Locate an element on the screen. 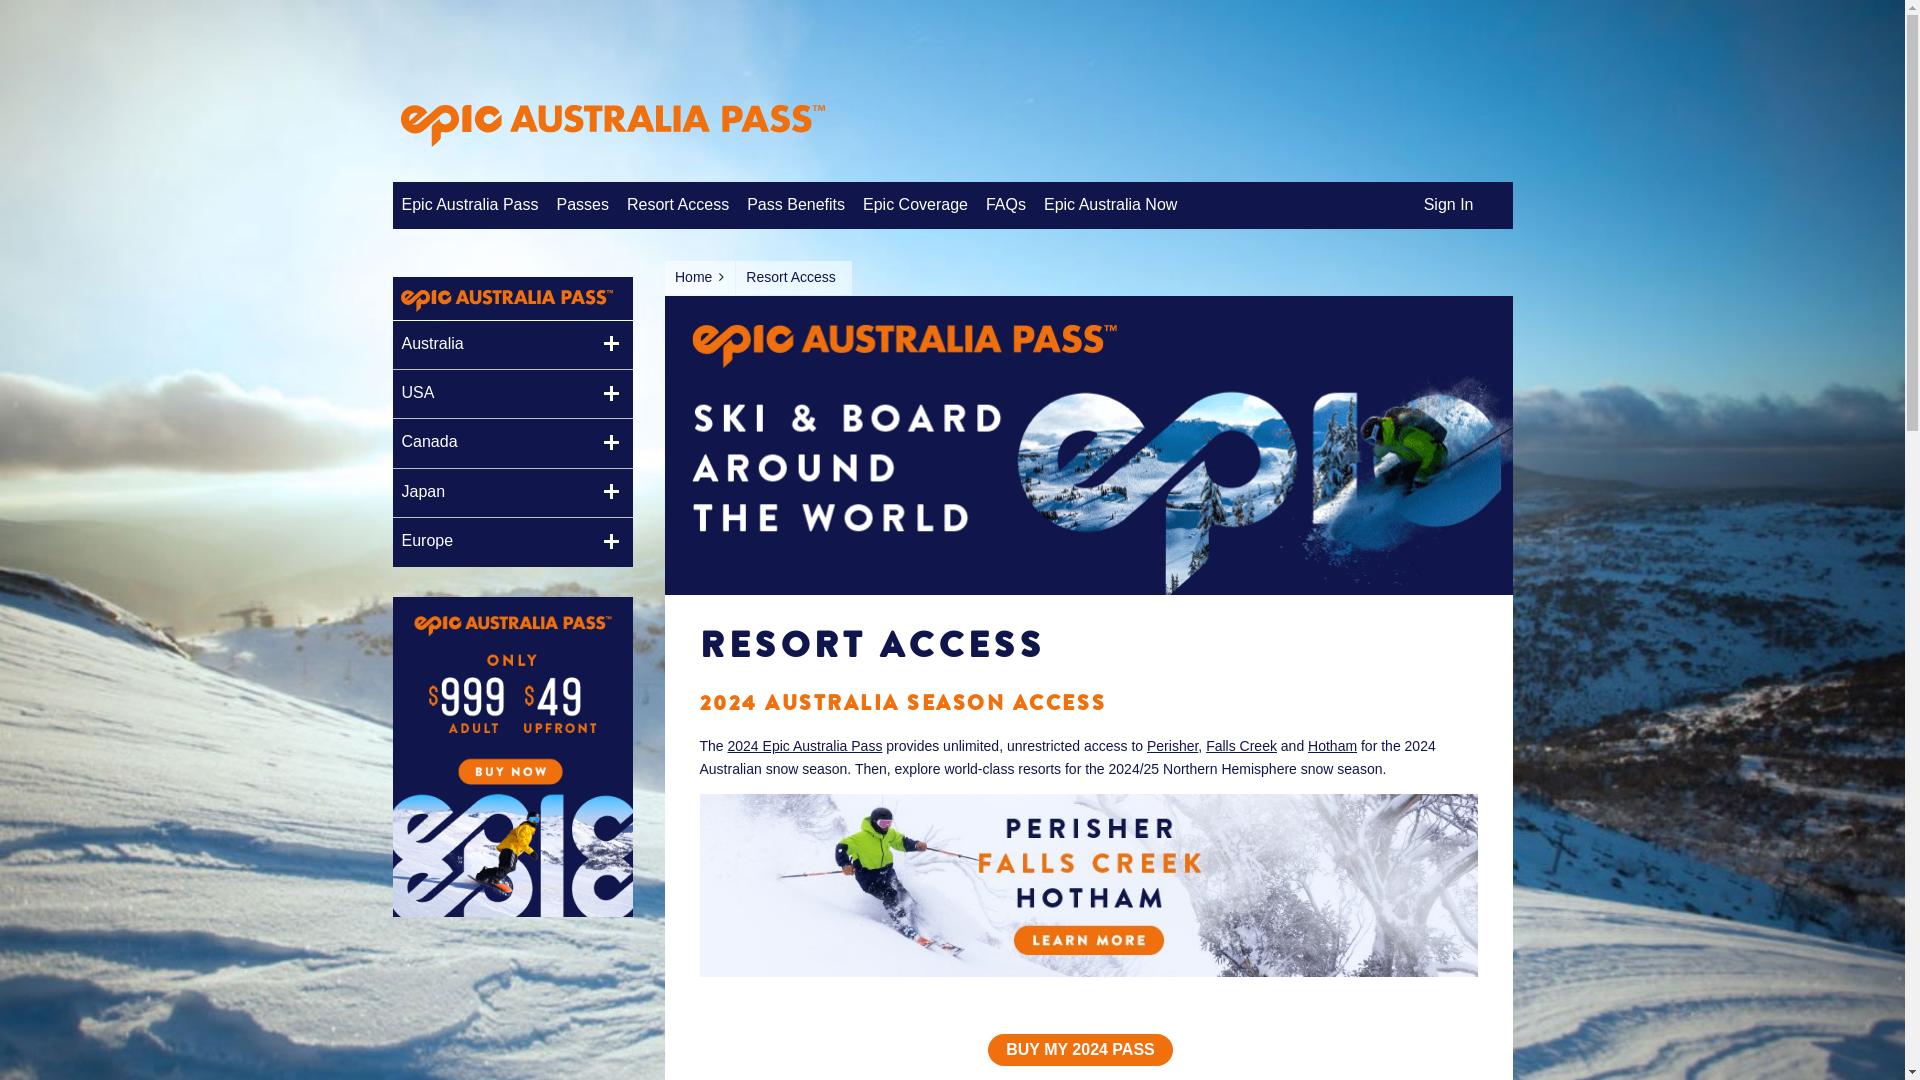 The image size is (1920, 1080). Pass Benefits is located at coordinates (796, 206).